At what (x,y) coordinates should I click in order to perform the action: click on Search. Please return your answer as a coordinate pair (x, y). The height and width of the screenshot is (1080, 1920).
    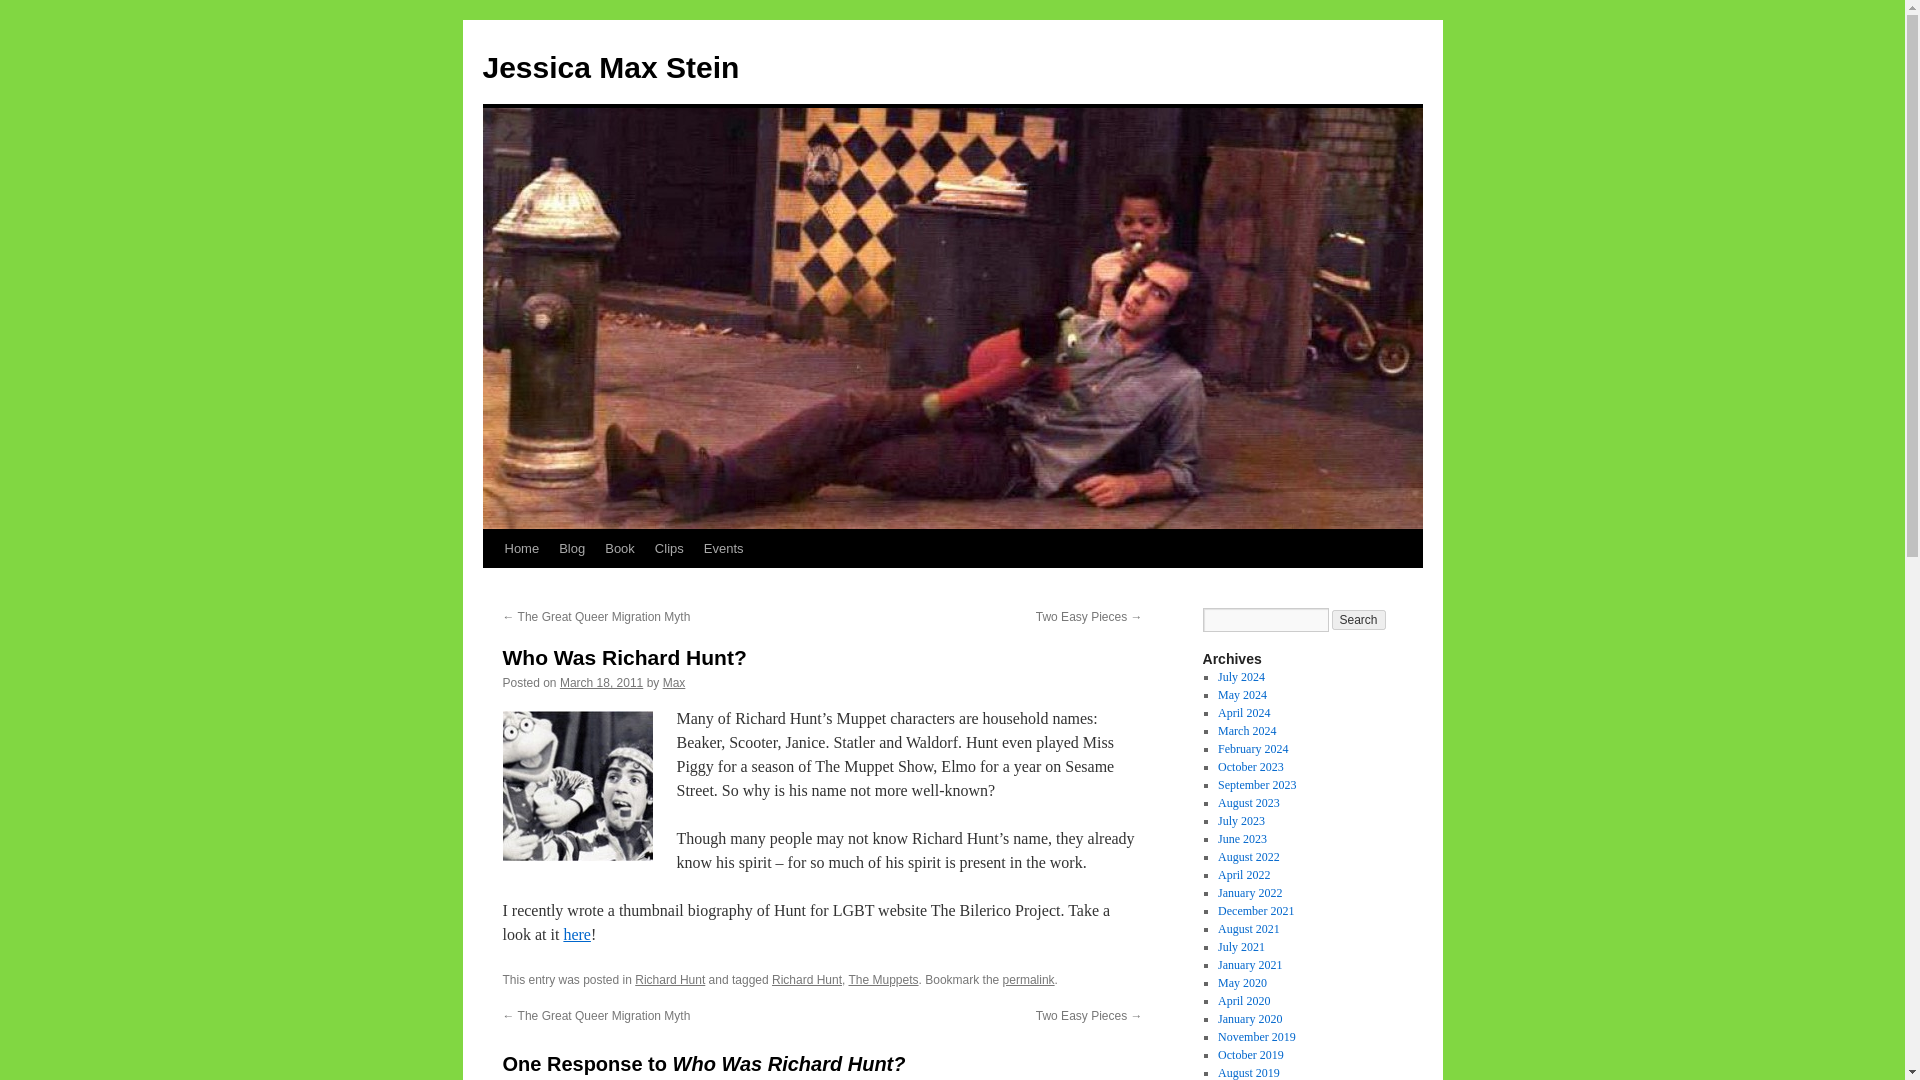
    Looking at the image, I should click on (1359, 620).